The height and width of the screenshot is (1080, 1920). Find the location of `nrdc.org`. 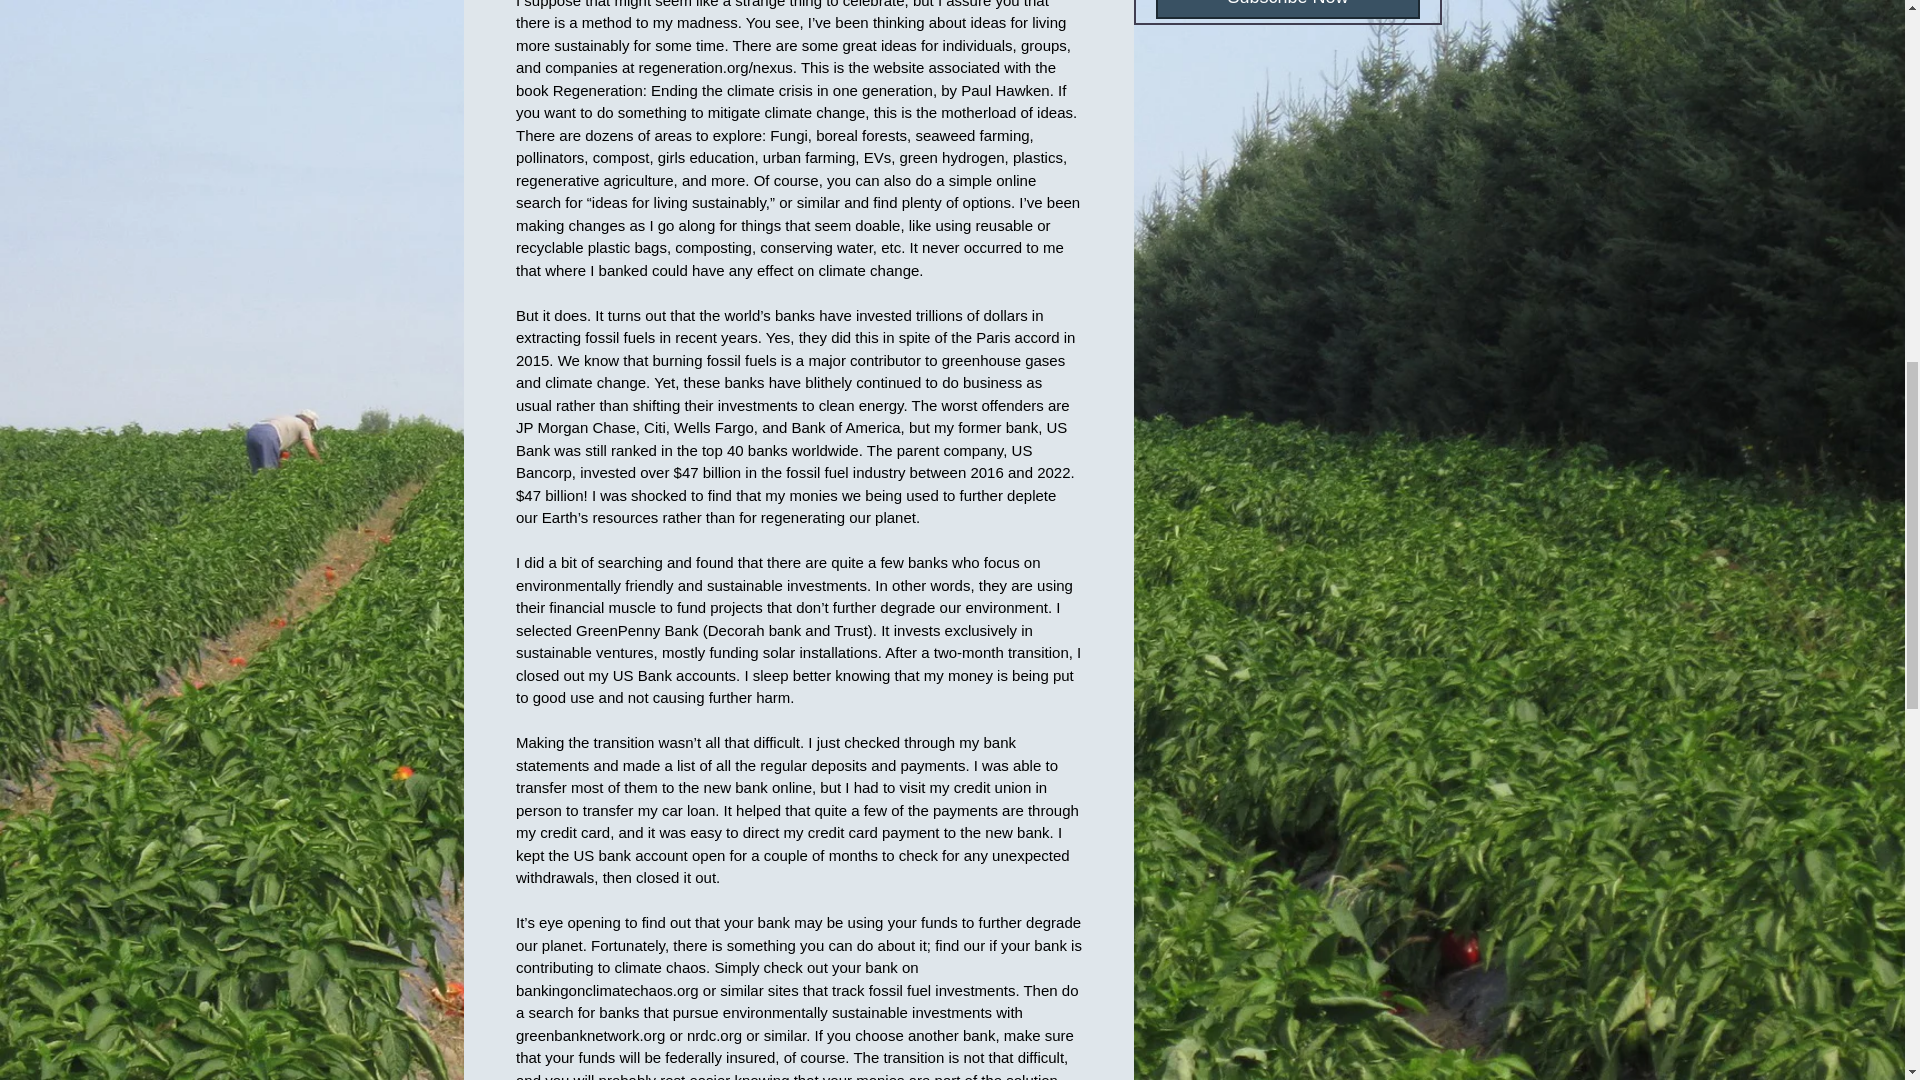

nrdc.org is located at coordinates (713, 1036).